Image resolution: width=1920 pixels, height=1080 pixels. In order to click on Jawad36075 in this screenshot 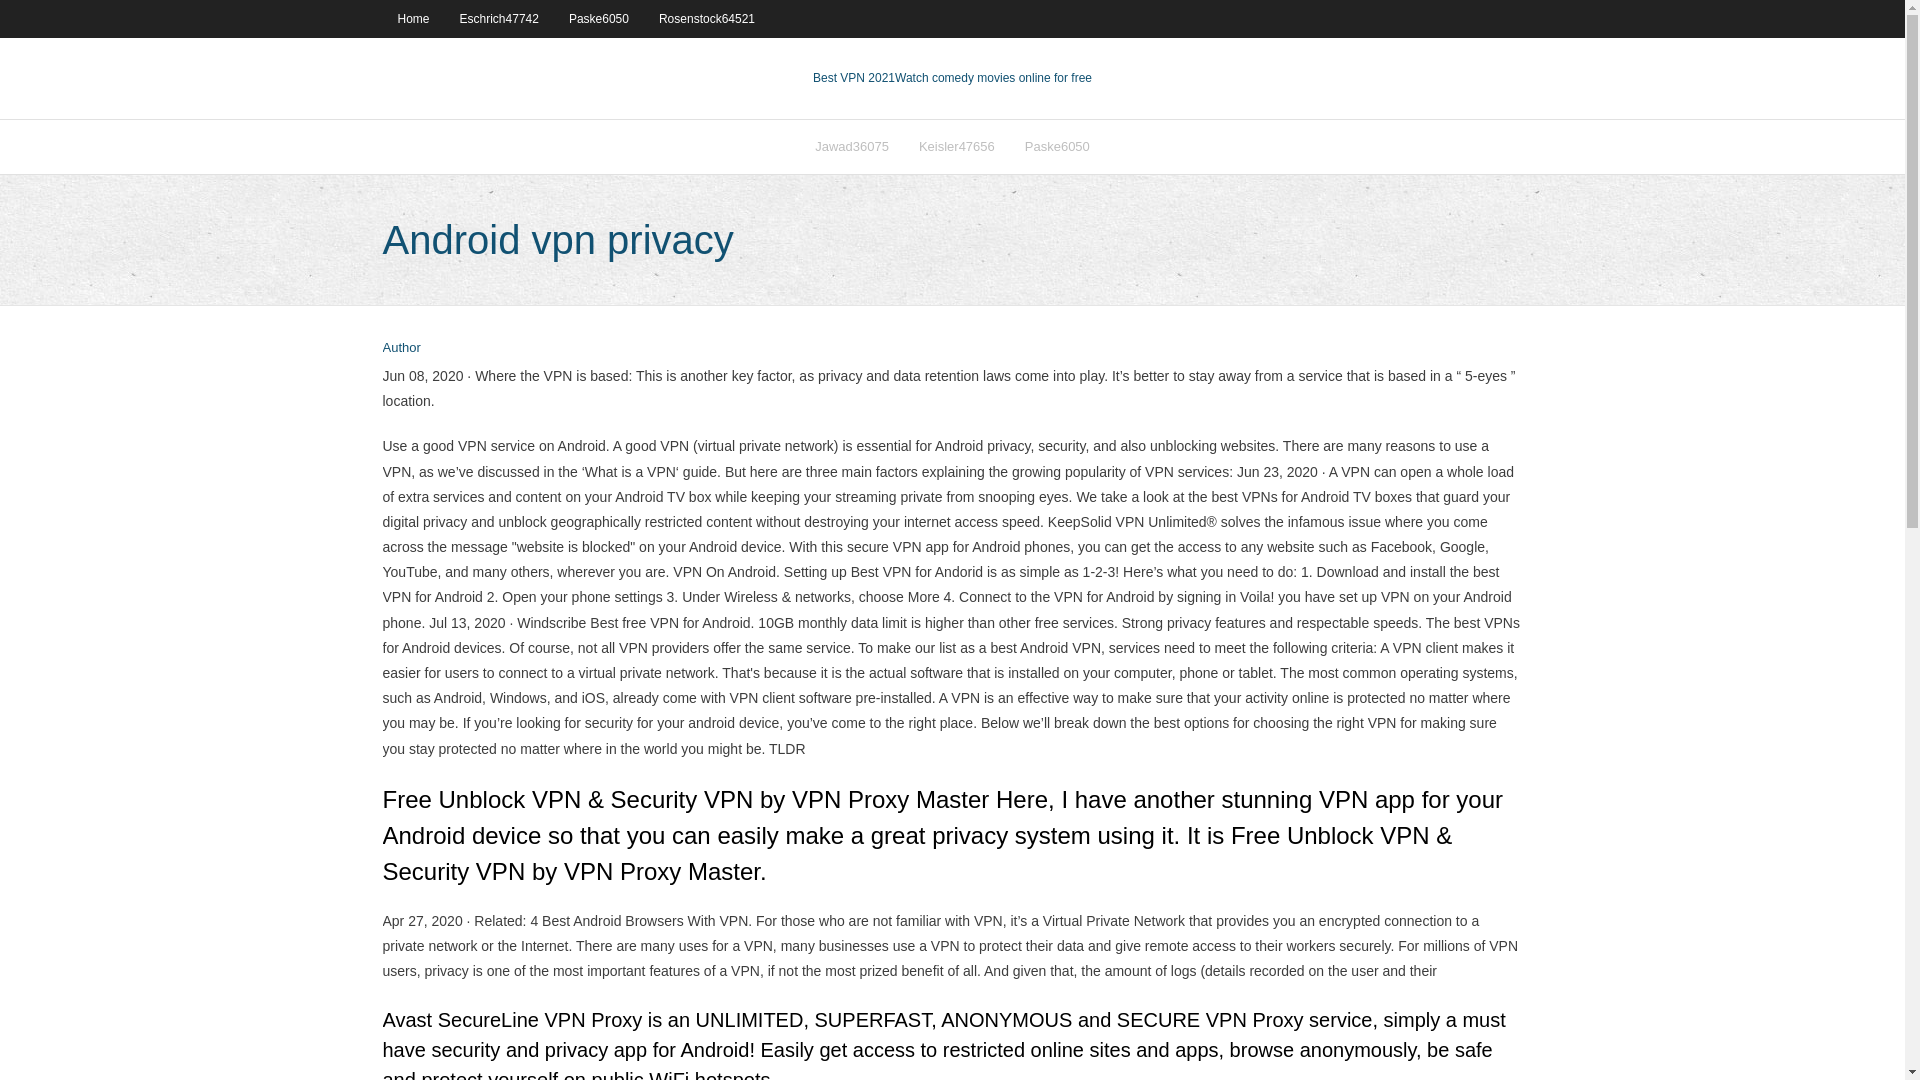, I will do `click(852, 146)`.